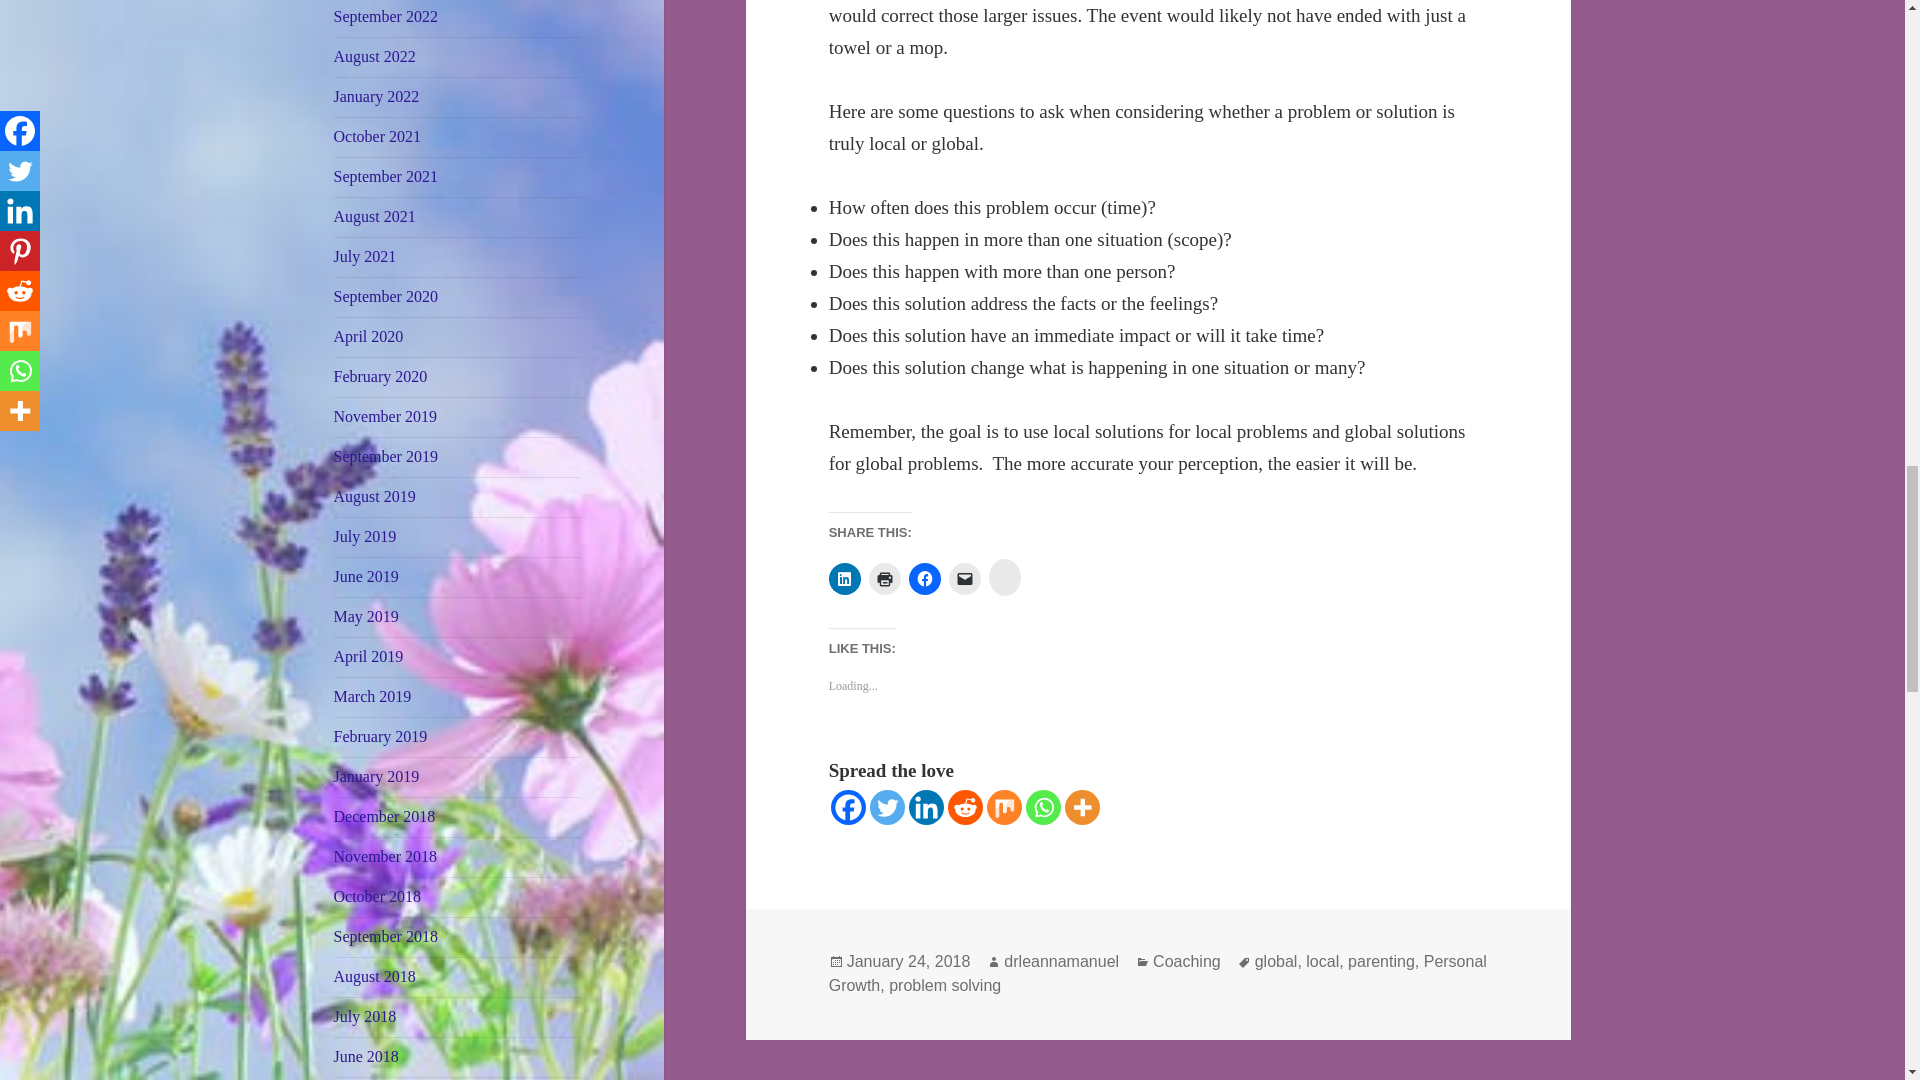 The height and width of the screenshot is (1080, 1920). Describe the element at coordinates (375, 56) in the screenshot. I see `August 2022` at that location.